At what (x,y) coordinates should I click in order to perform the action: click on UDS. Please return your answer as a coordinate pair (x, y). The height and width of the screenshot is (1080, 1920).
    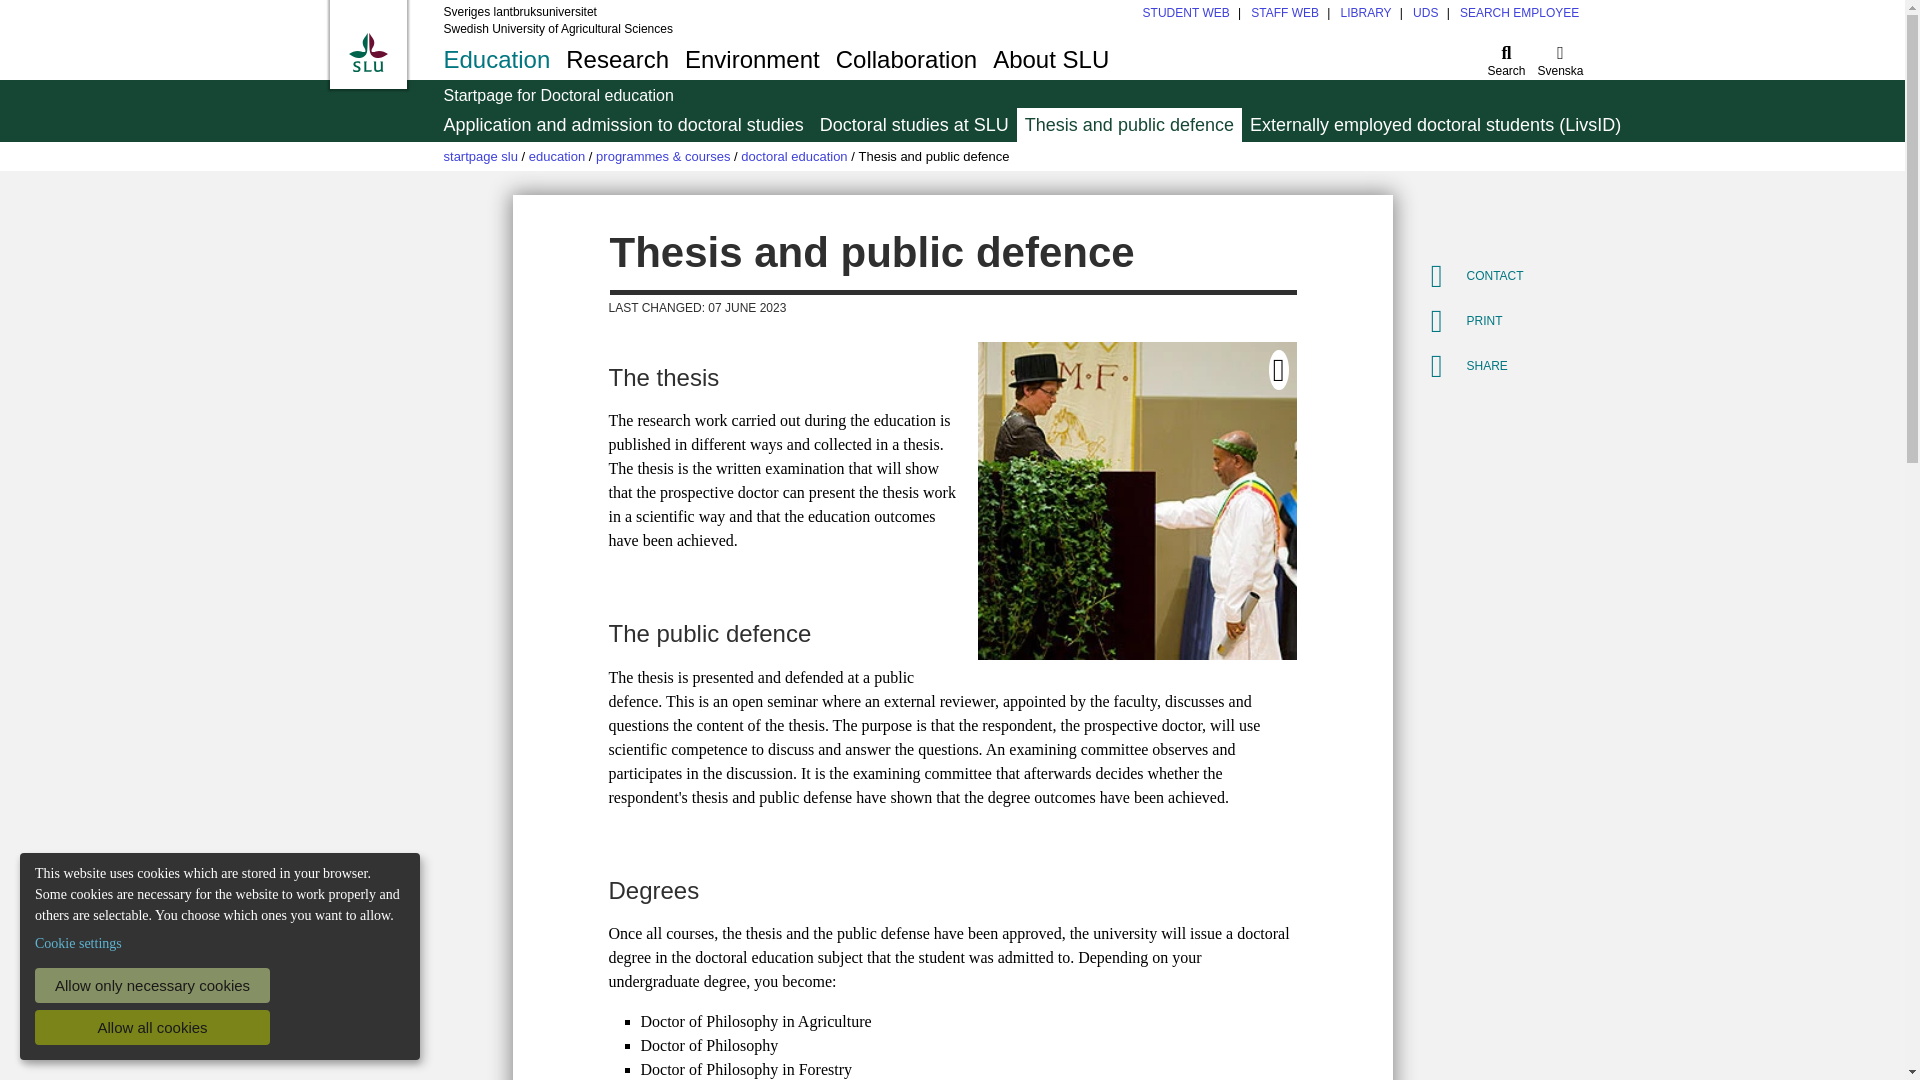
    Looking at the image, I should click on (1186, 13).